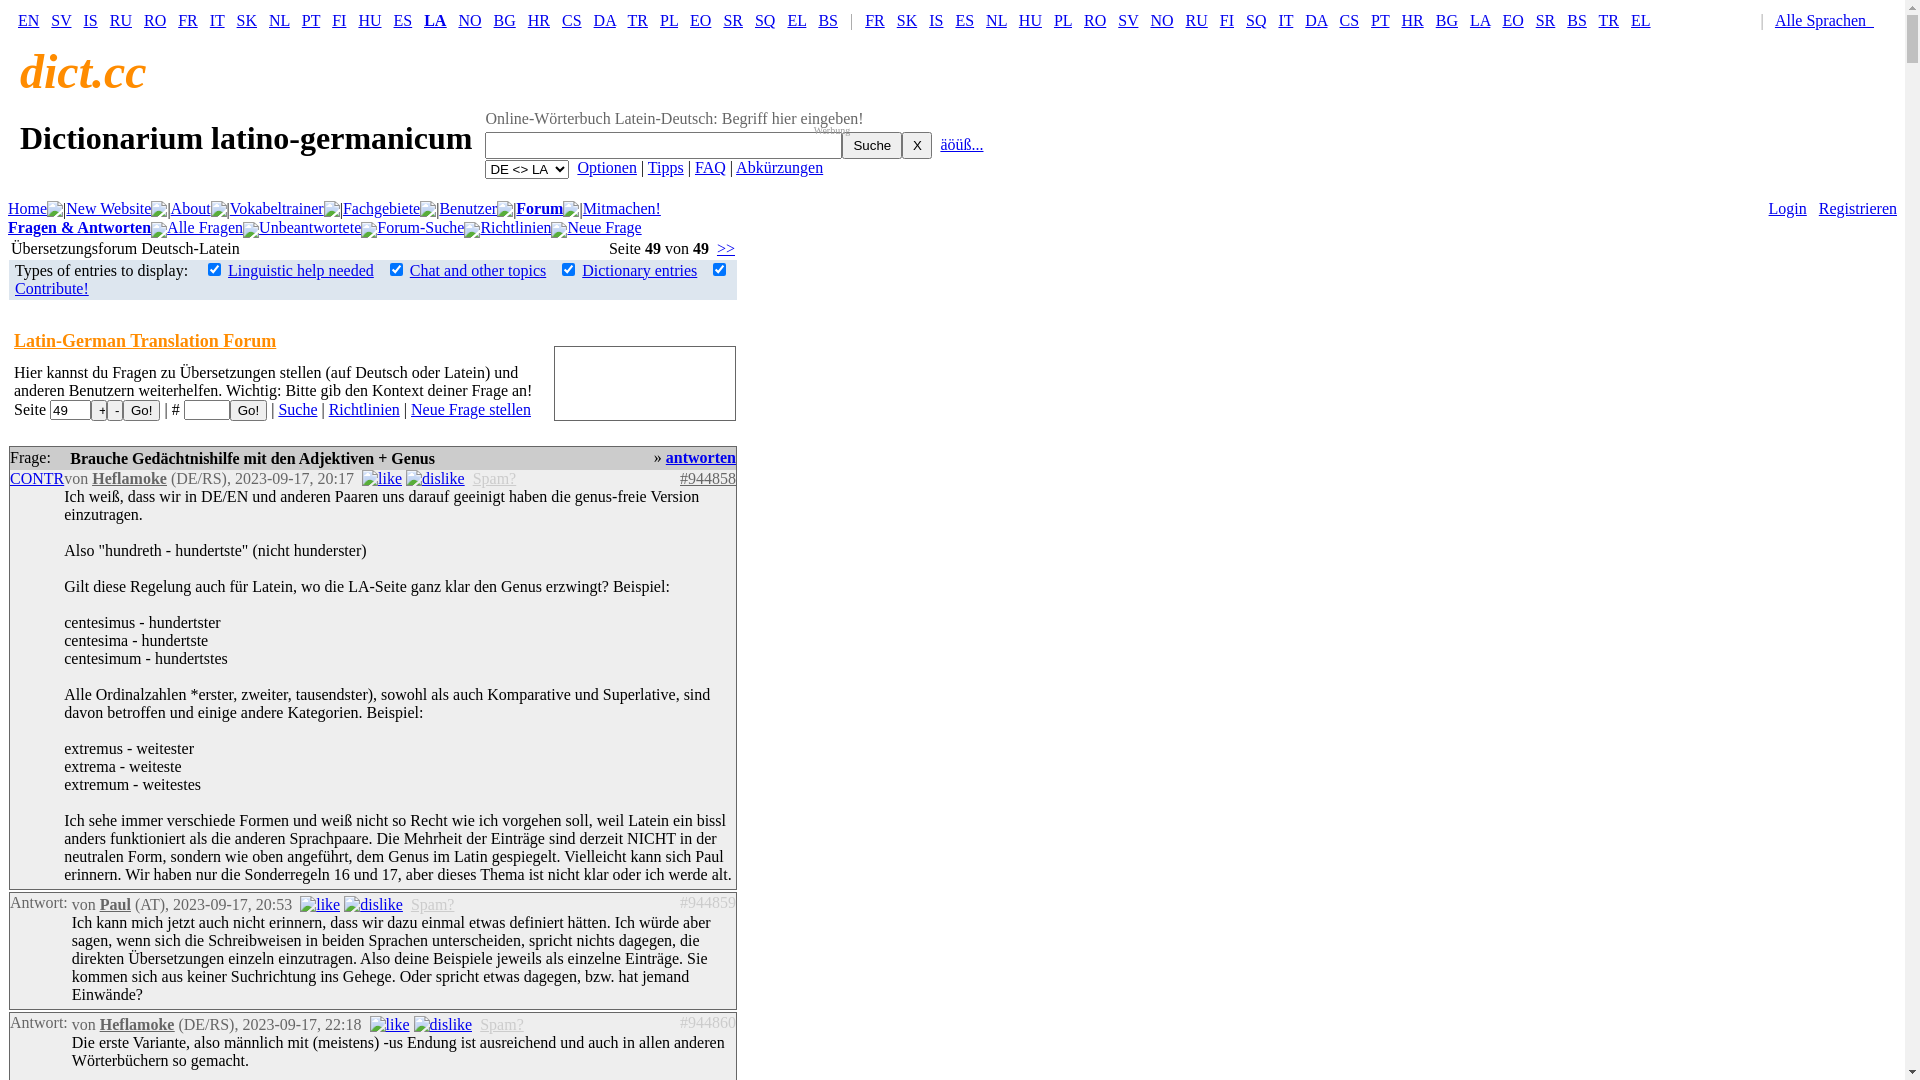 The image size is (1920, 1080). Describe the element at coordinates (191, 208) in the screenshot. I see `About` at that location.